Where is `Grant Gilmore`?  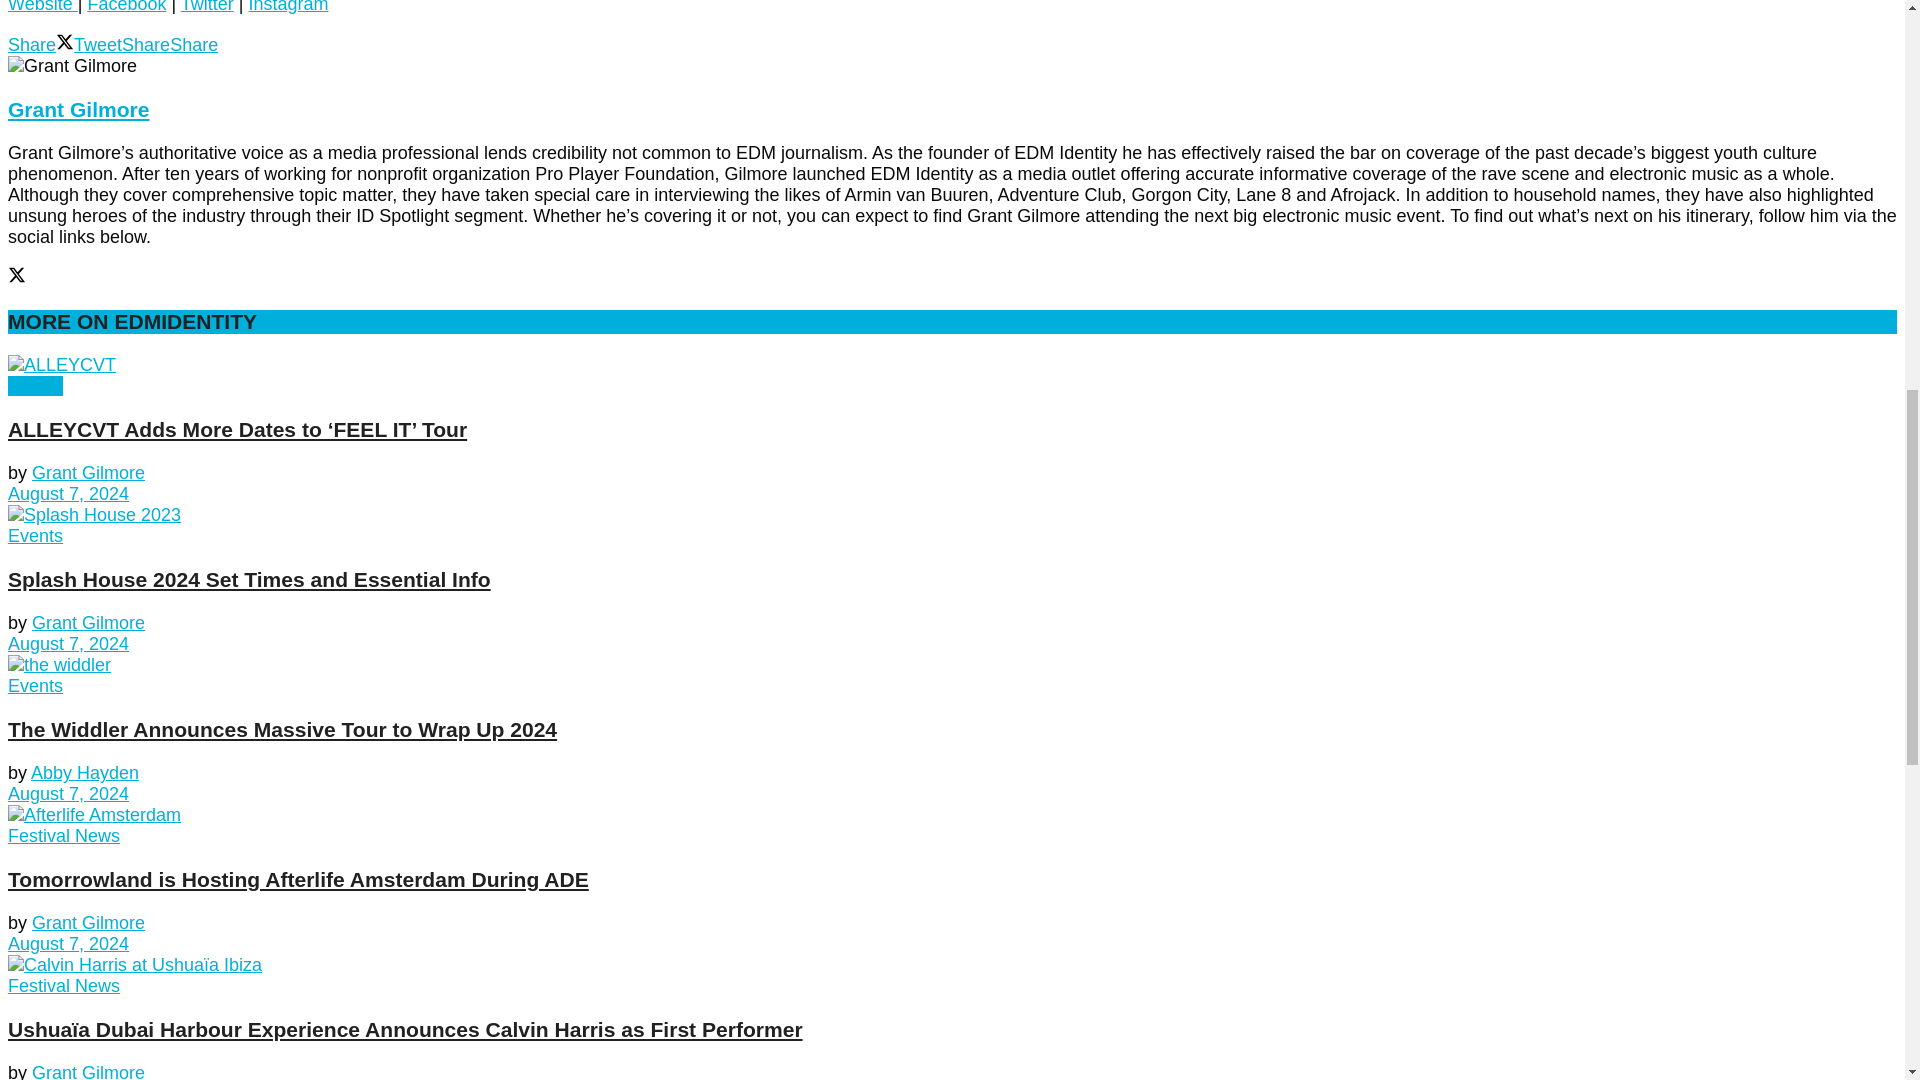
Grant Gilmore is located at coordinates (78, 109).